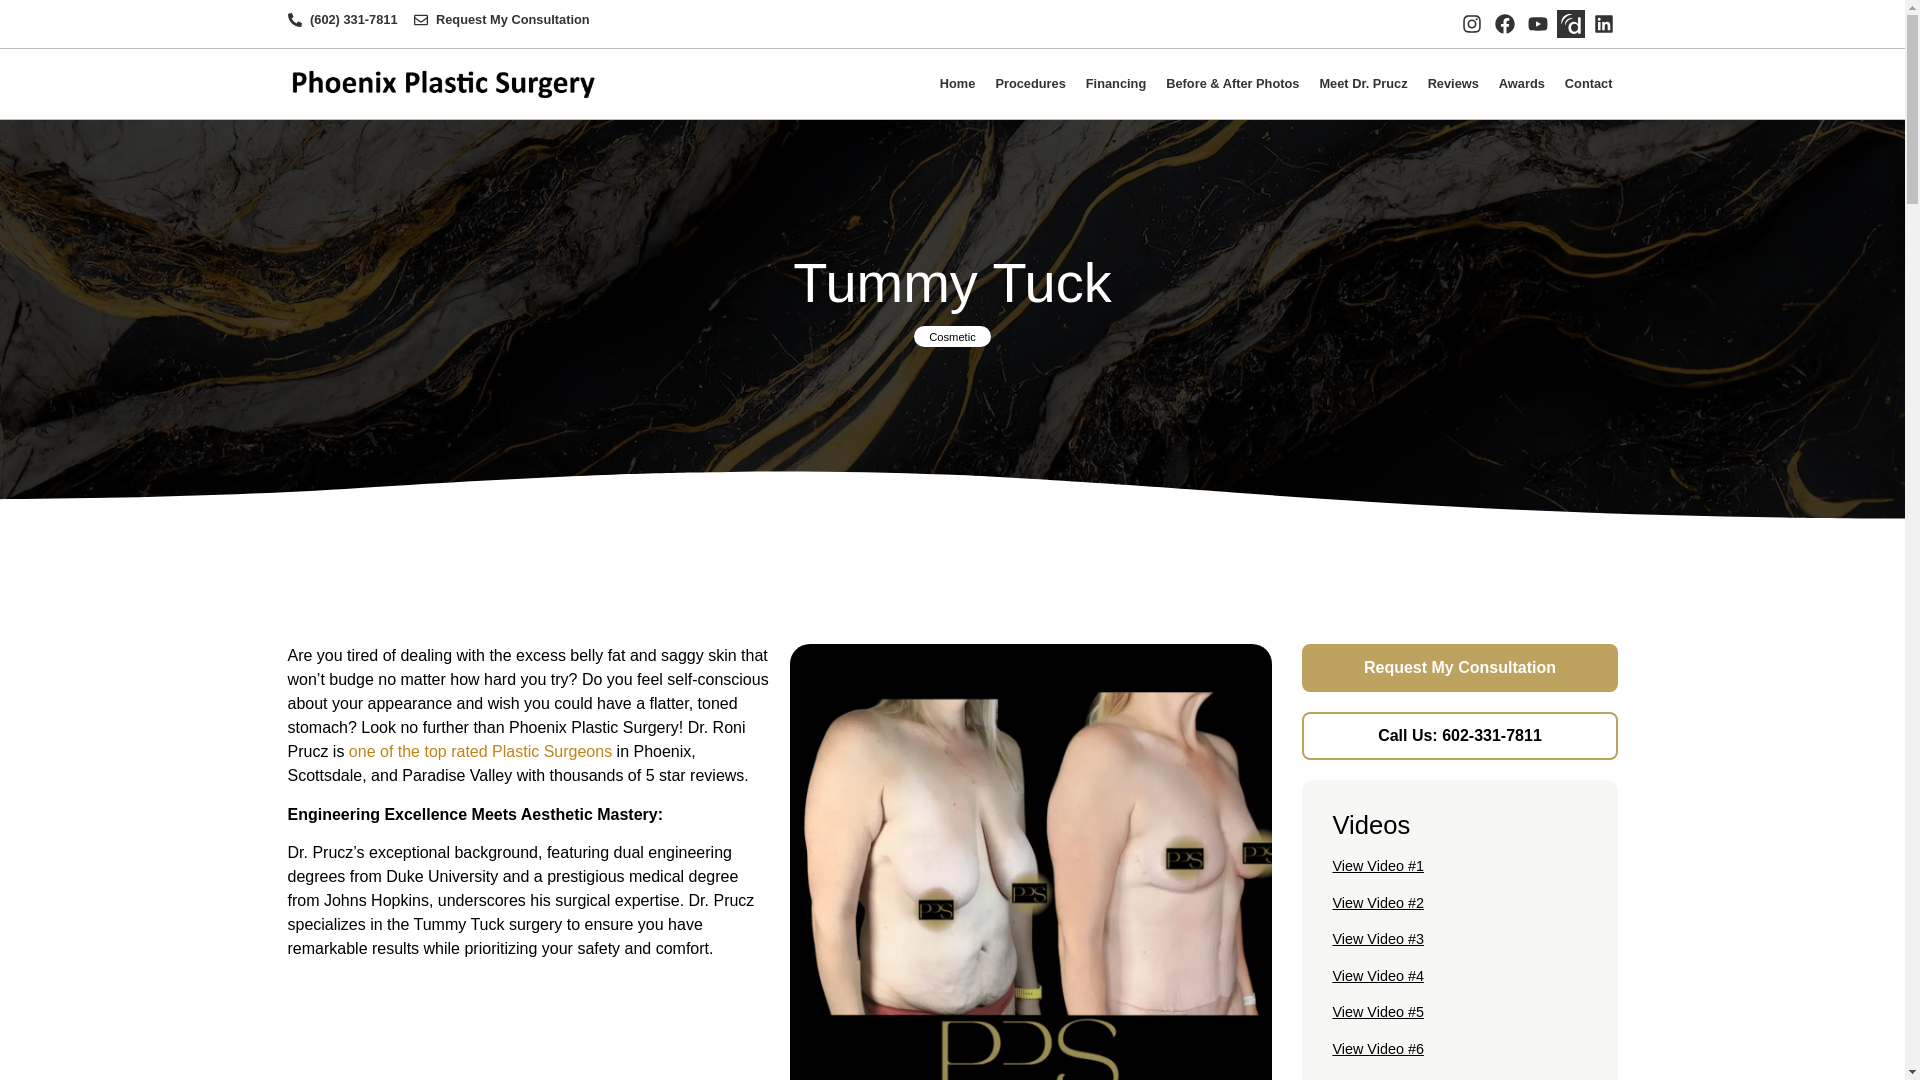  What do you see at coordinates (958, 83) in the screenshot?
I see `Home` at bounding box center [958, 83].